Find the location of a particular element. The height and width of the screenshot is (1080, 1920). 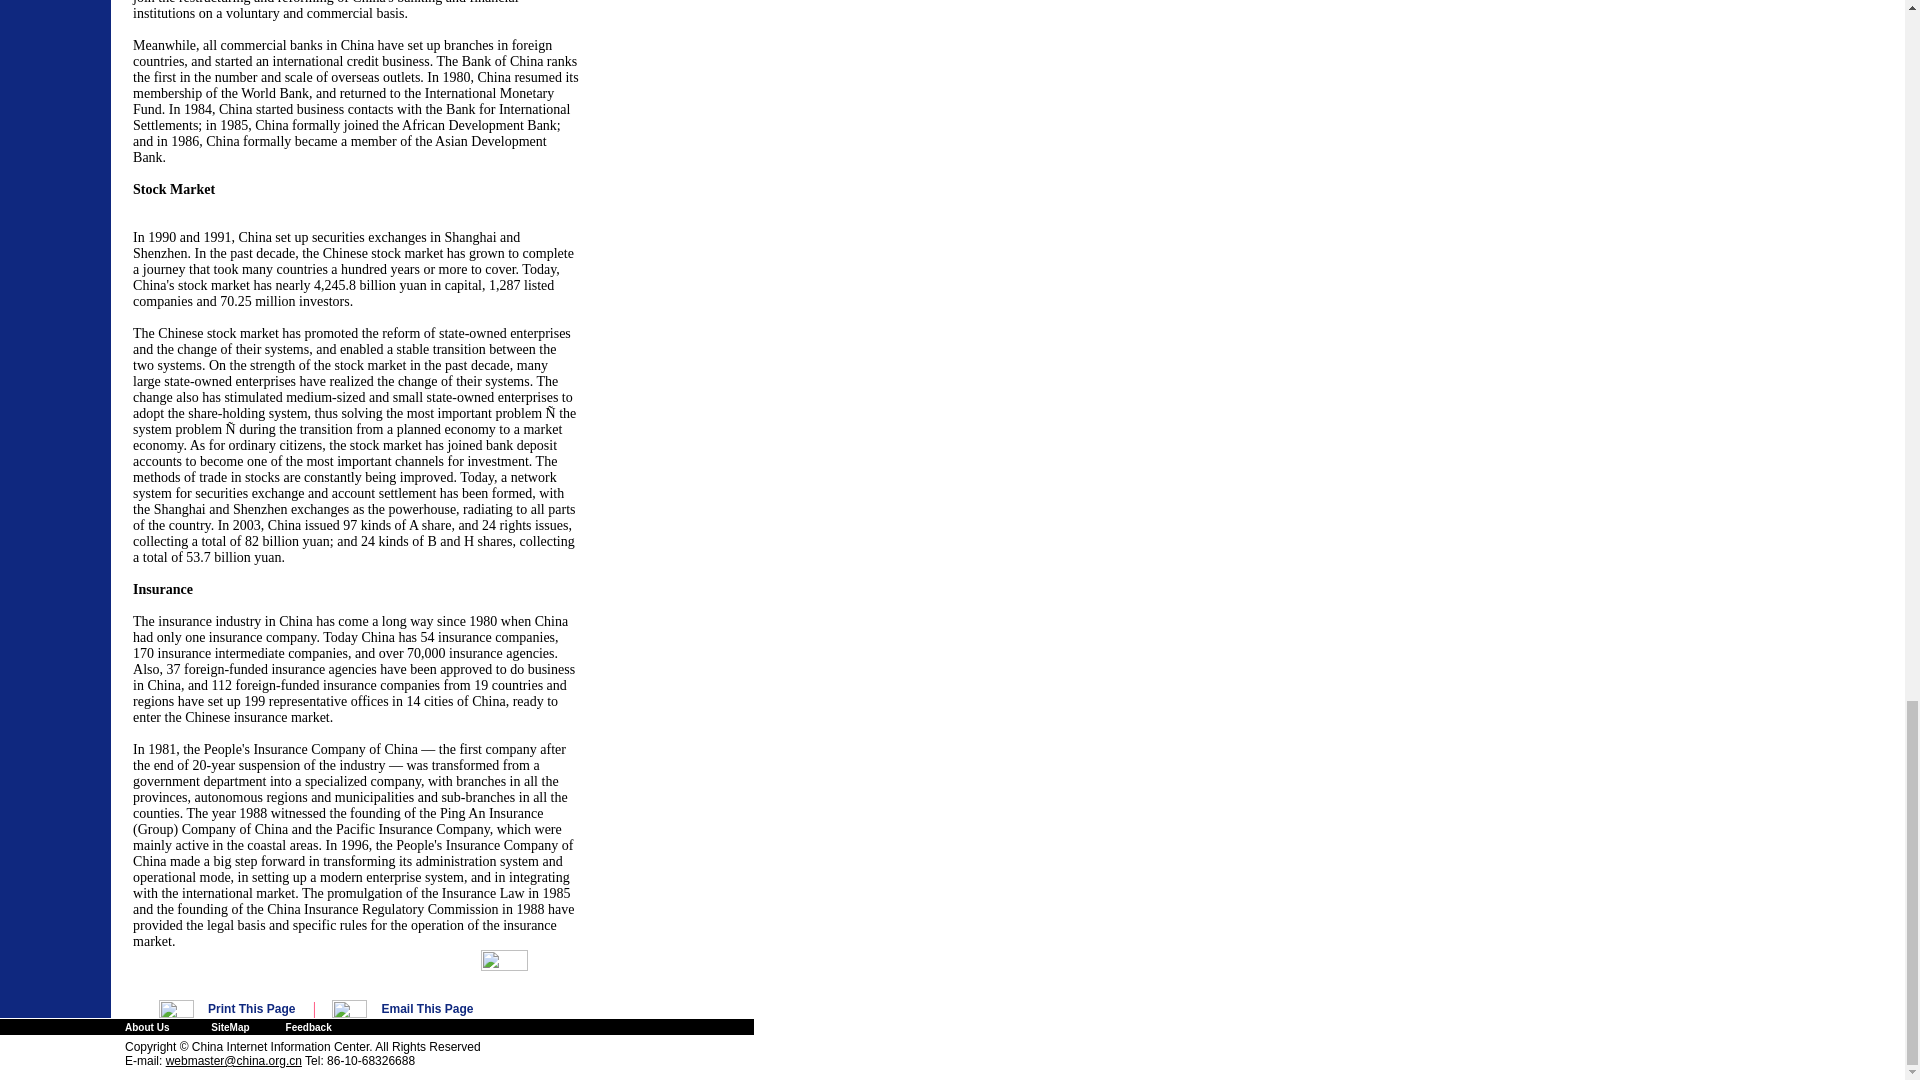

Email This Page is located at coordinates (428, 1009).